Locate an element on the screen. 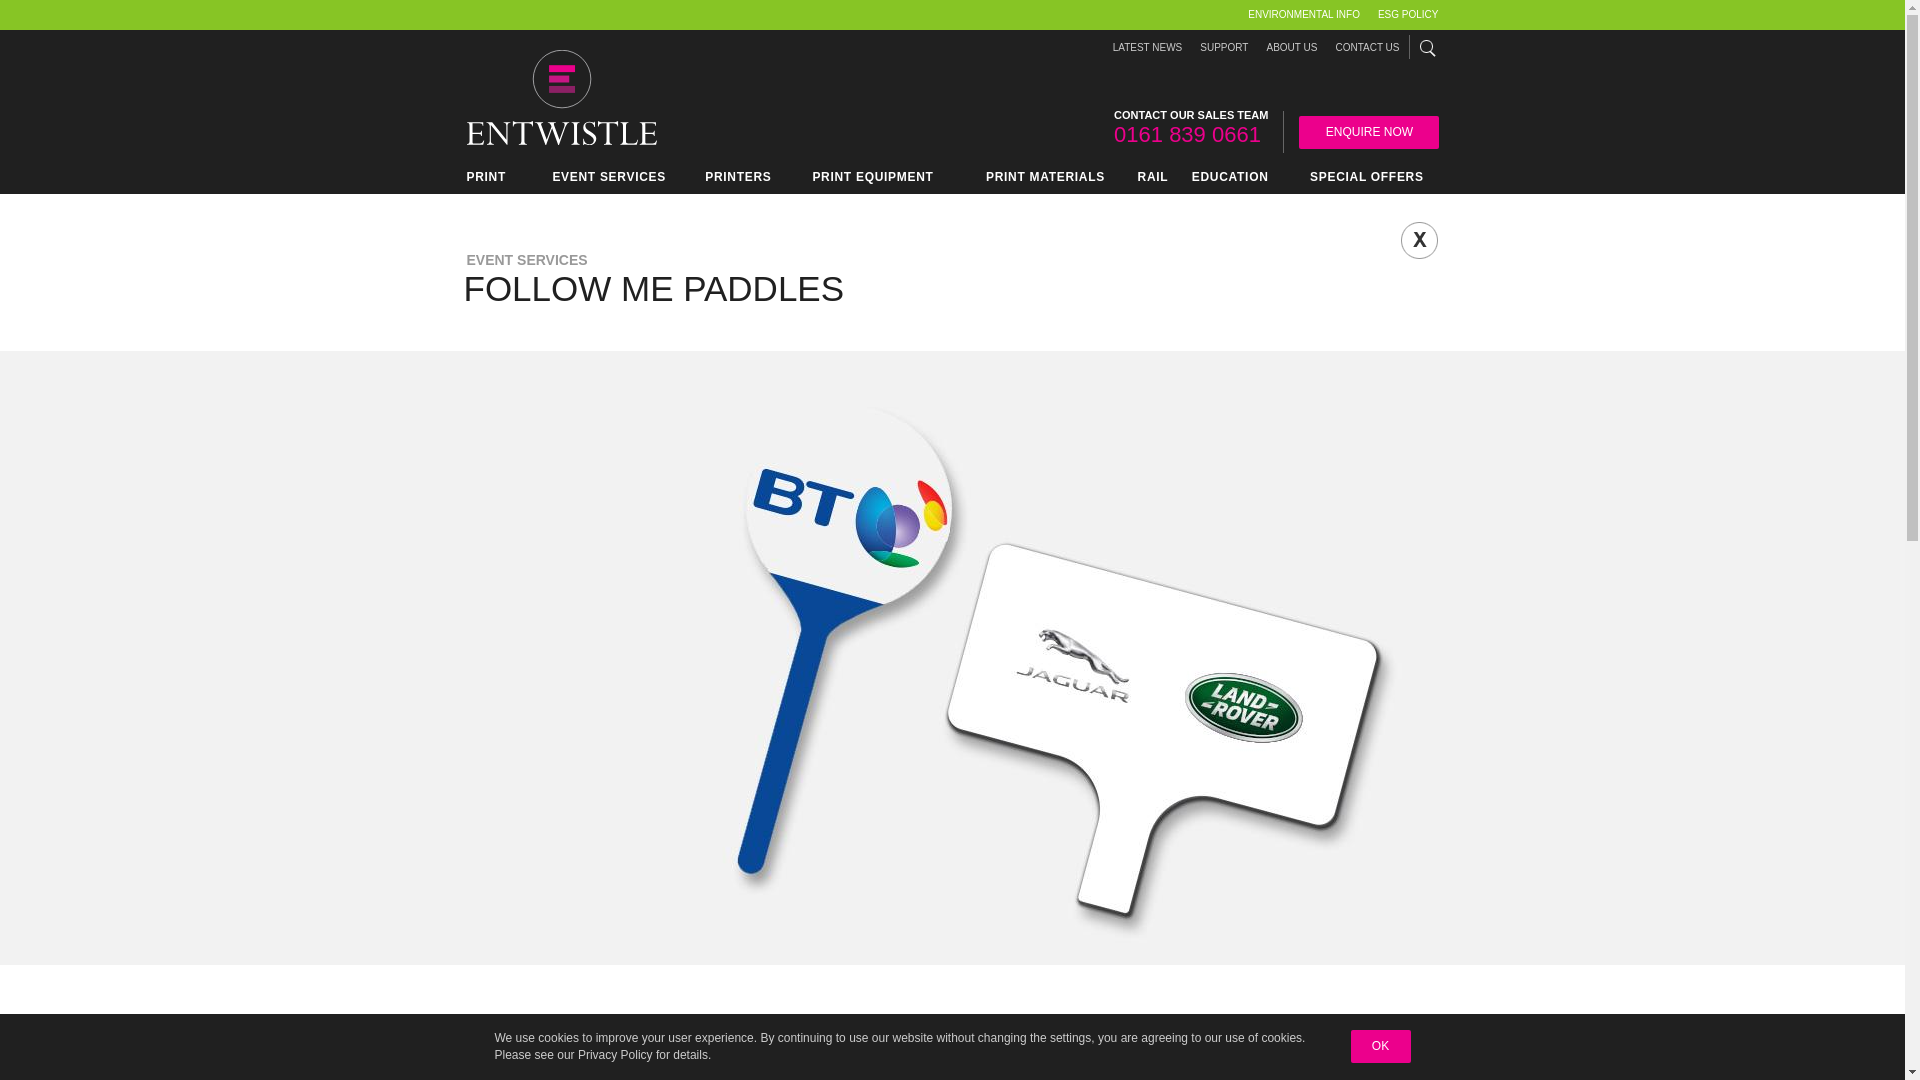  ABOUT US is located at coordinates (1290, 47).